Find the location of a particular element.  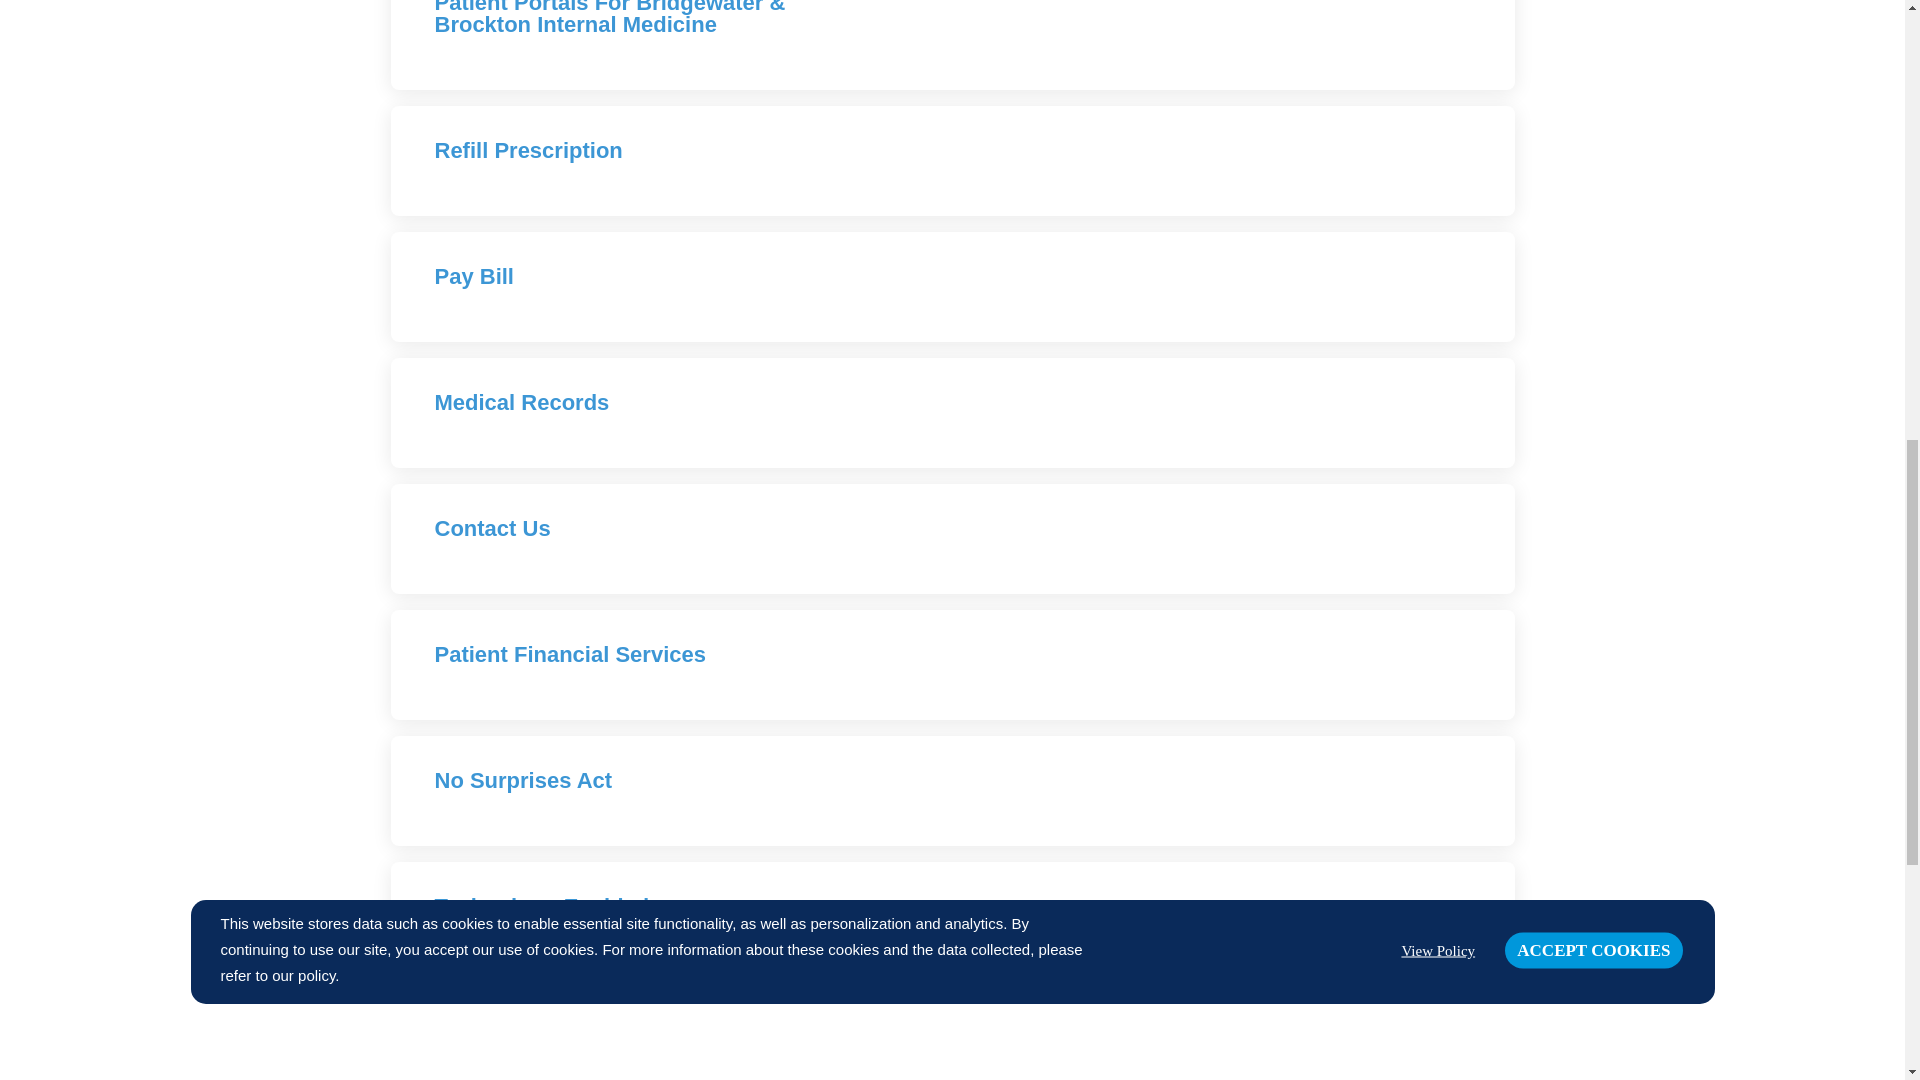

Patient Financial Services is located at coordinates (568, 654).